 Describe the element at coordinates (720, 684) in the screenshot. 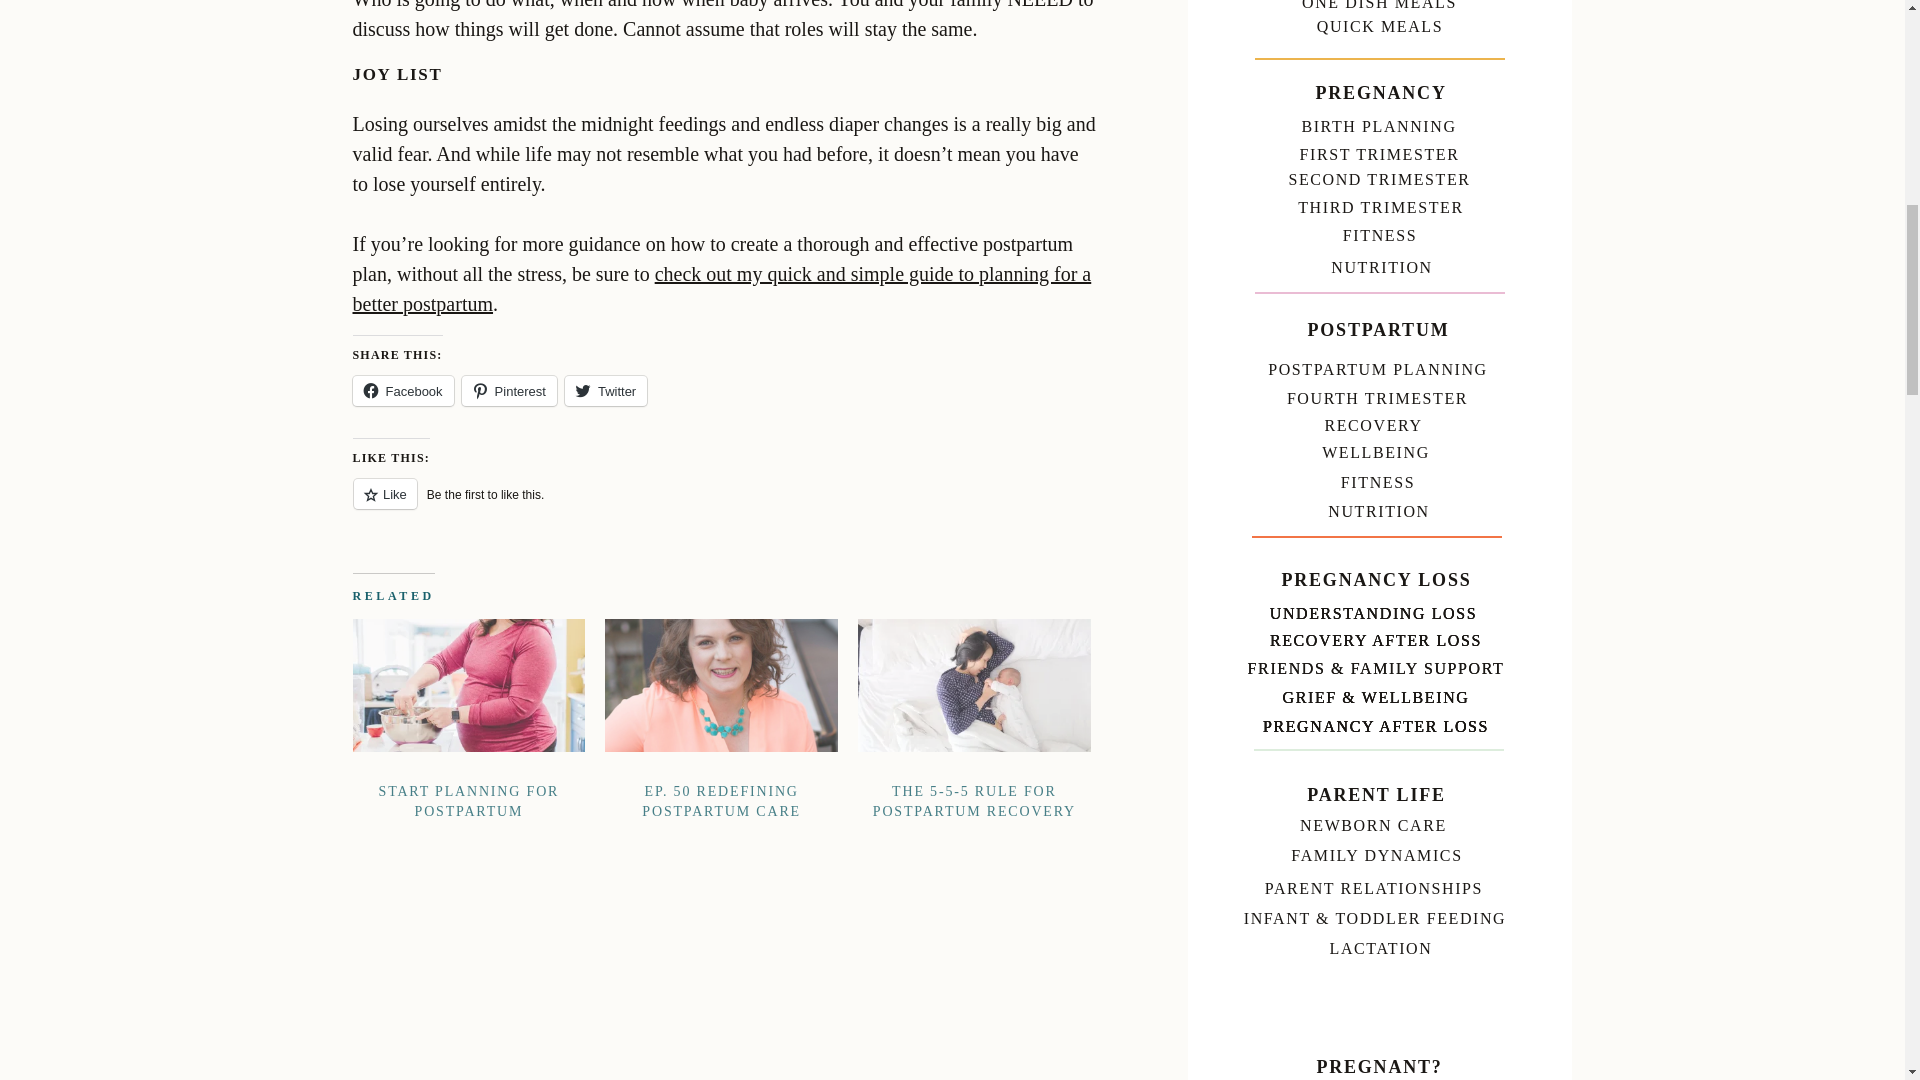

I see `Ep. 50 Redefining Postpartum Care` at that location.